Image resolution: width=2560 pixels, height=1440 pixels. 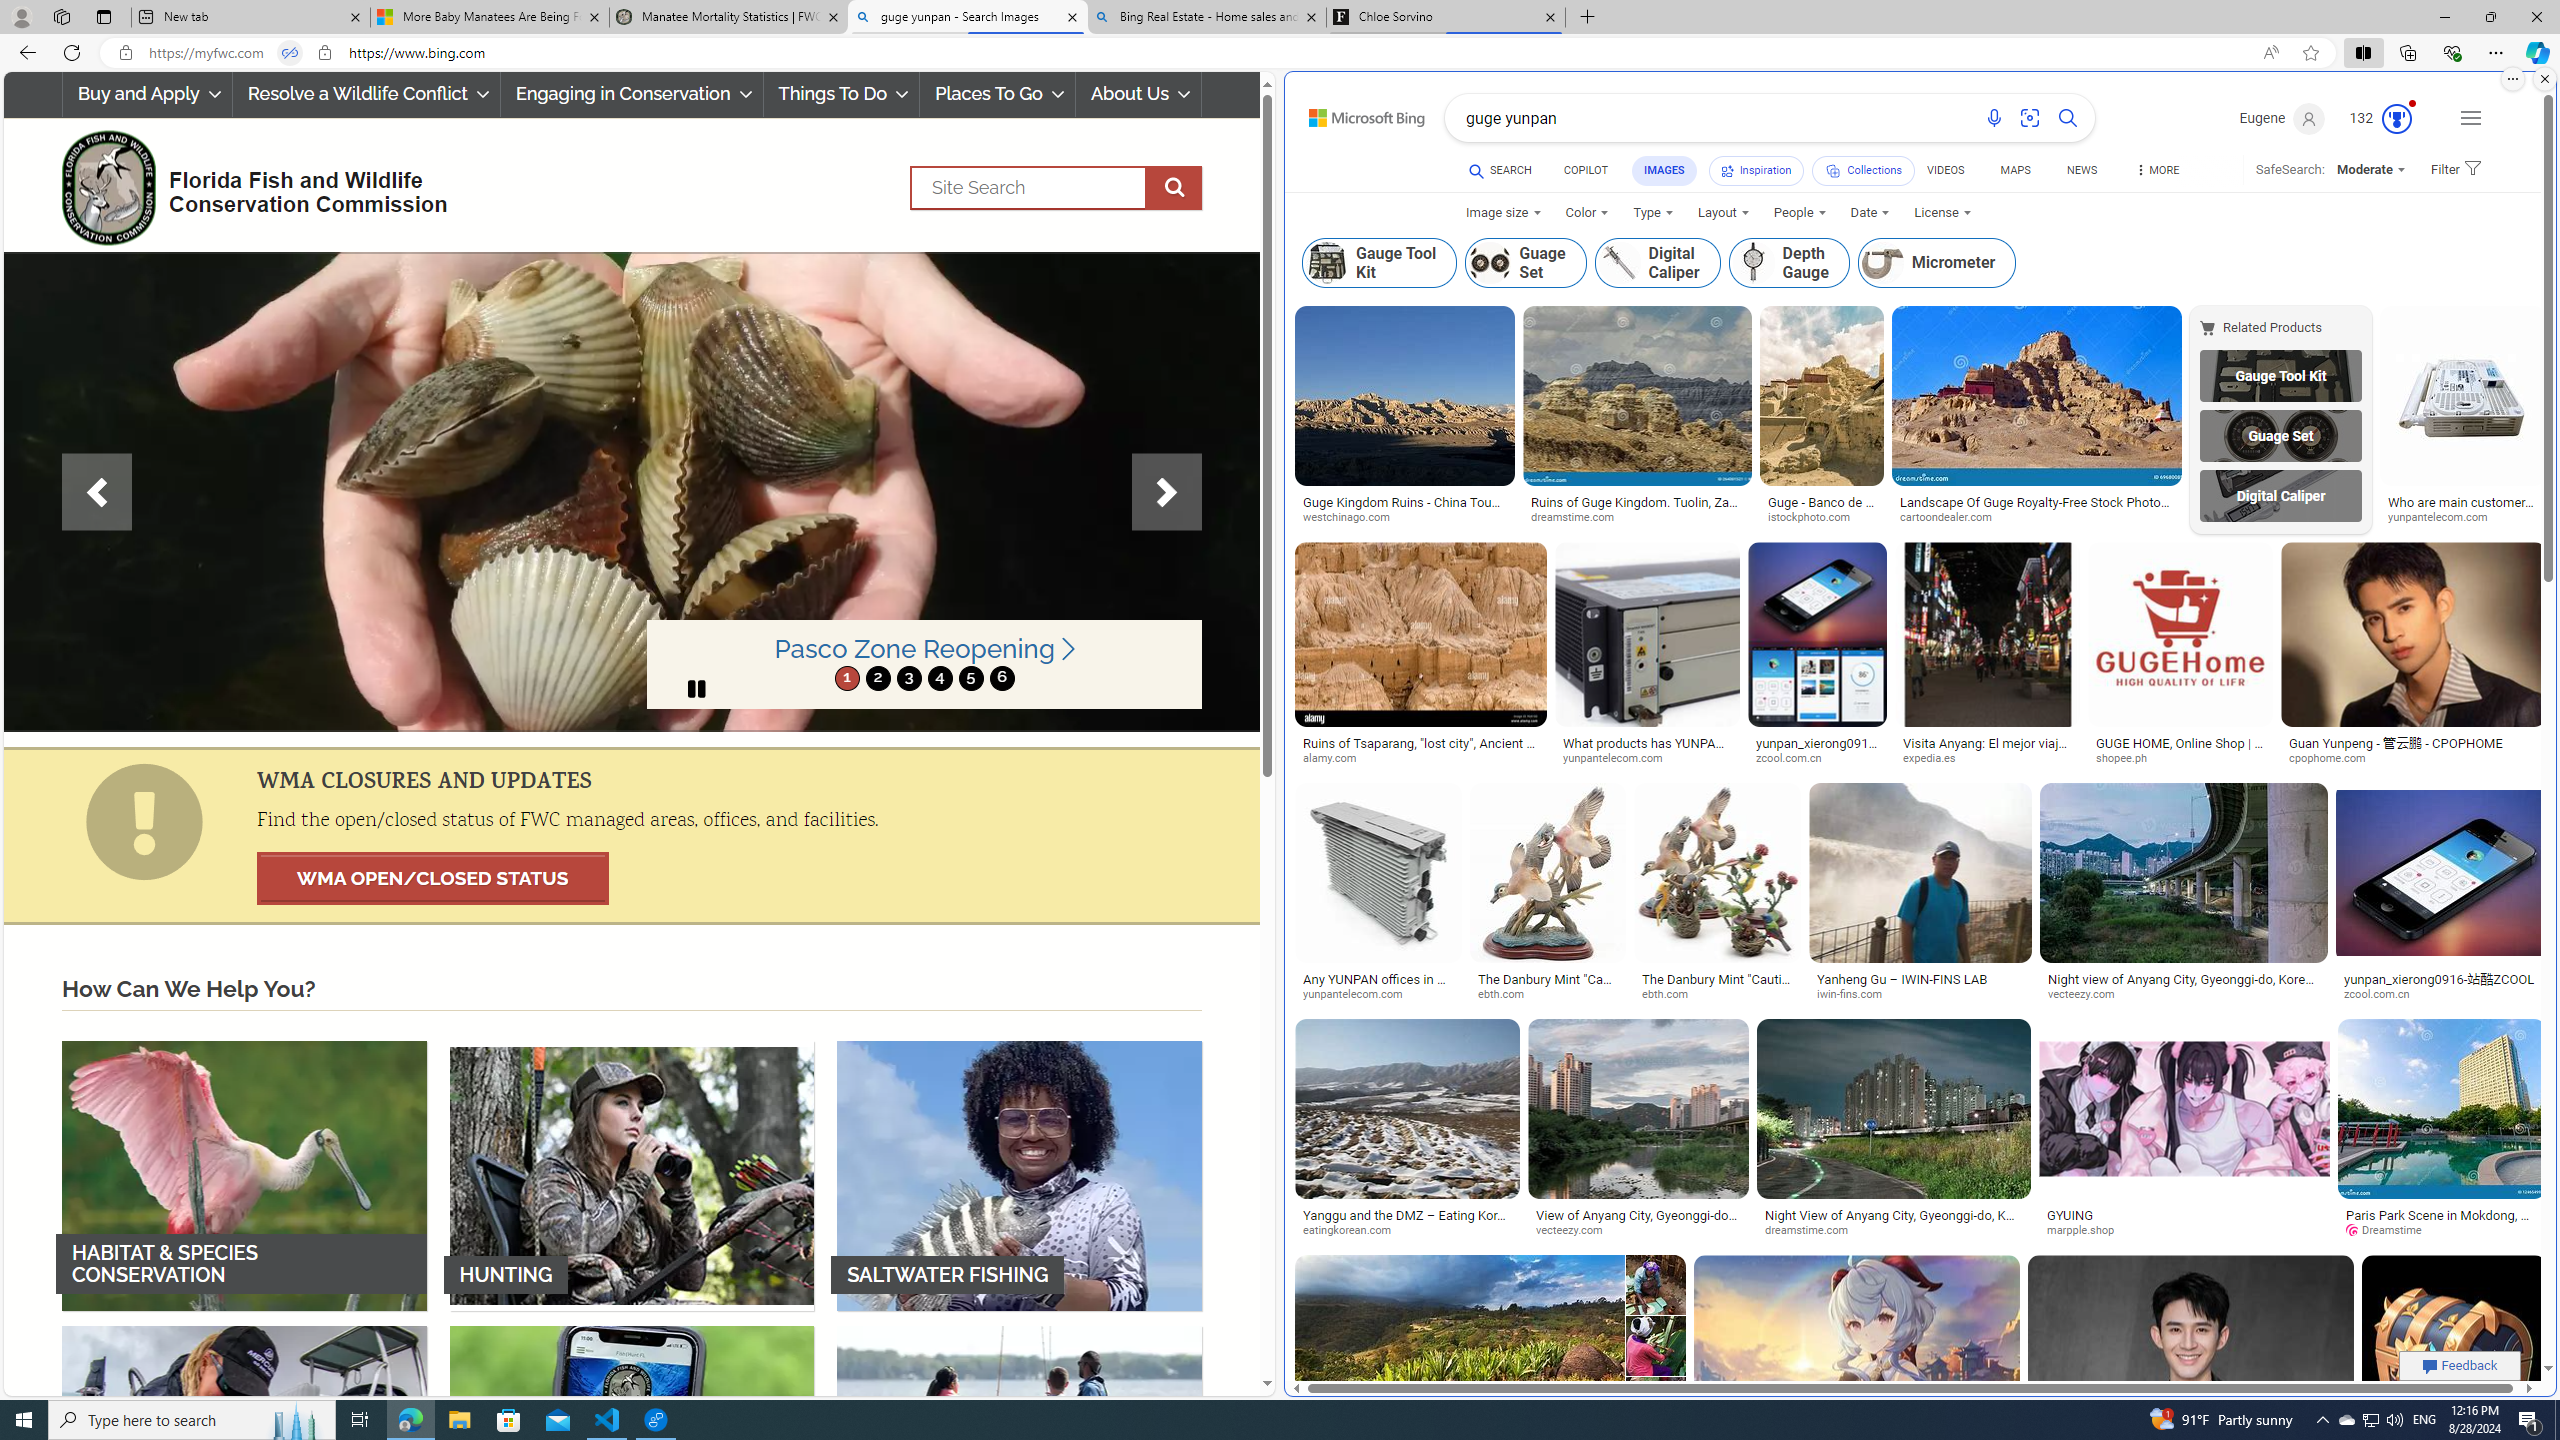 I want to click on zcool.com.cn, so click(x=2440, y=994).